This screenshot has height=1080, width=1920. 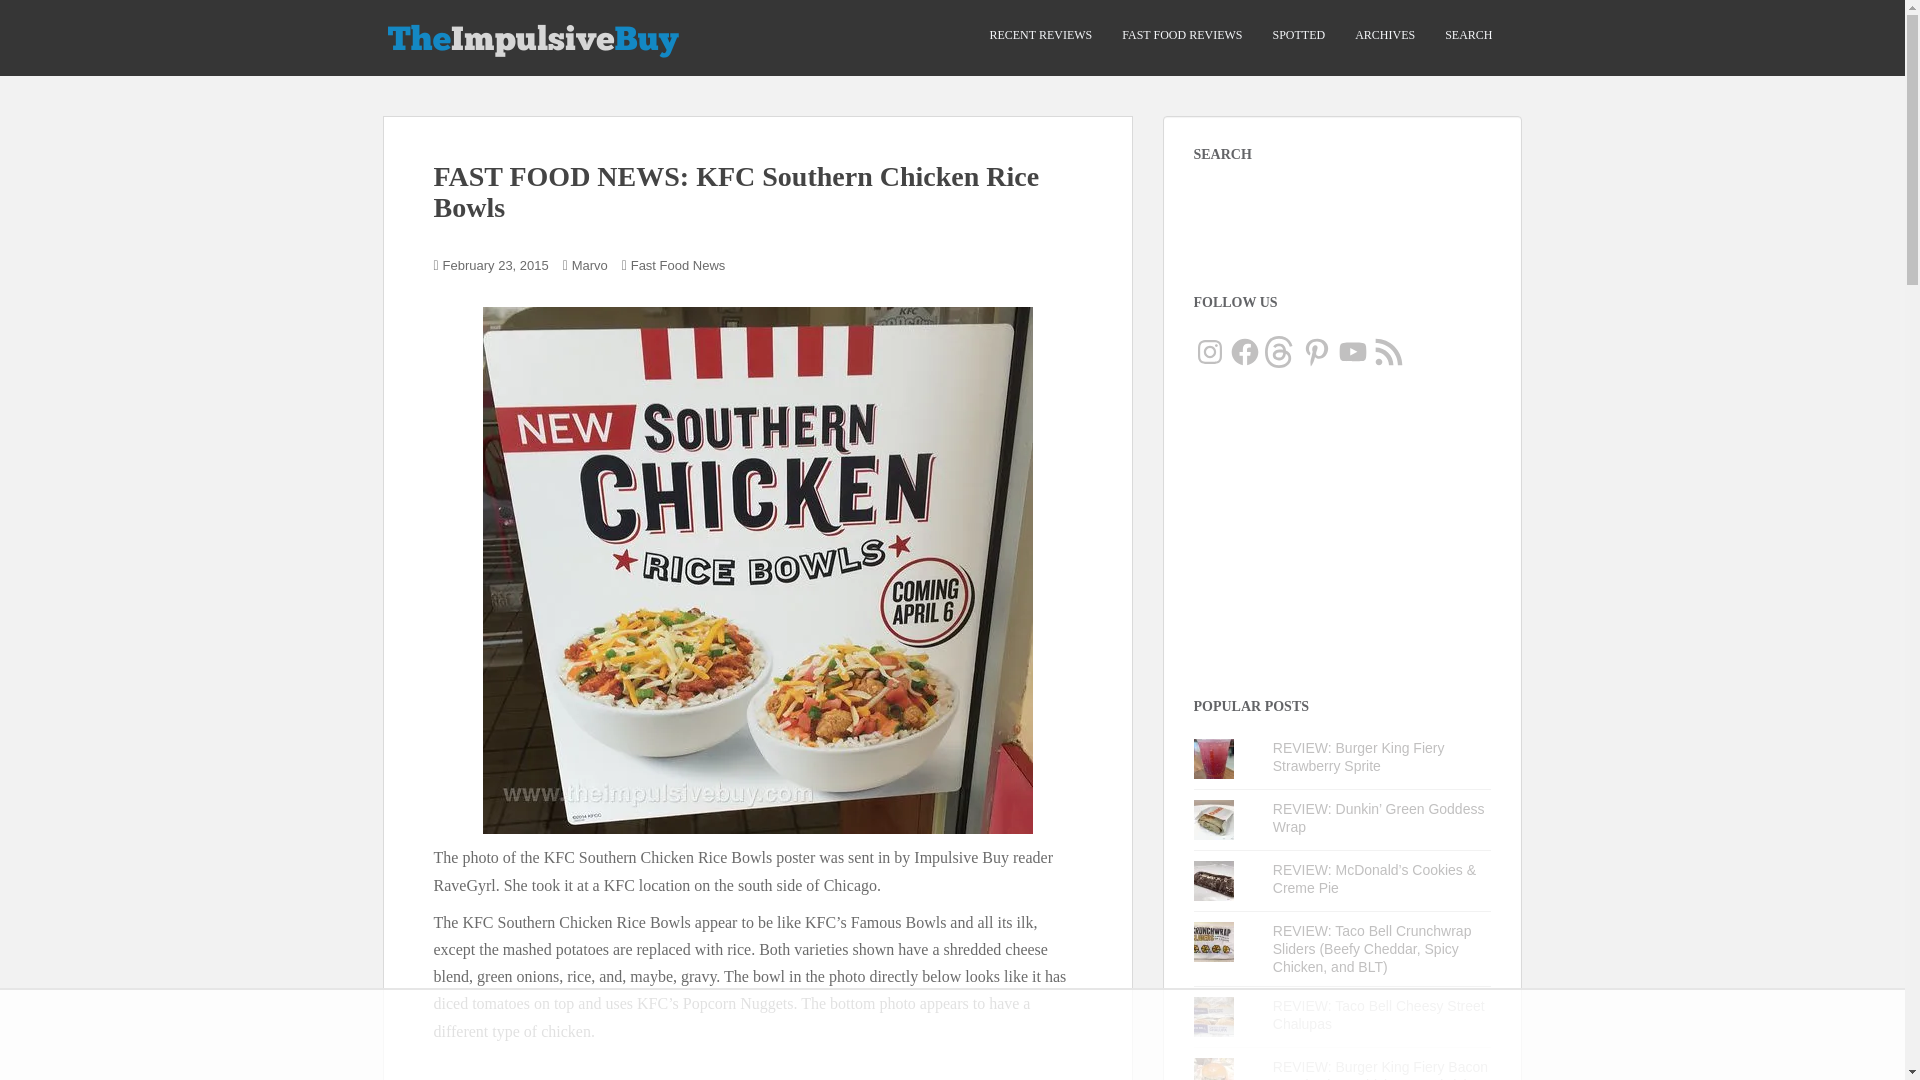 What do you see at coordinates (1352, 352) in the screenshot?
I see `YouTube` at bounding box center [1352, 352].